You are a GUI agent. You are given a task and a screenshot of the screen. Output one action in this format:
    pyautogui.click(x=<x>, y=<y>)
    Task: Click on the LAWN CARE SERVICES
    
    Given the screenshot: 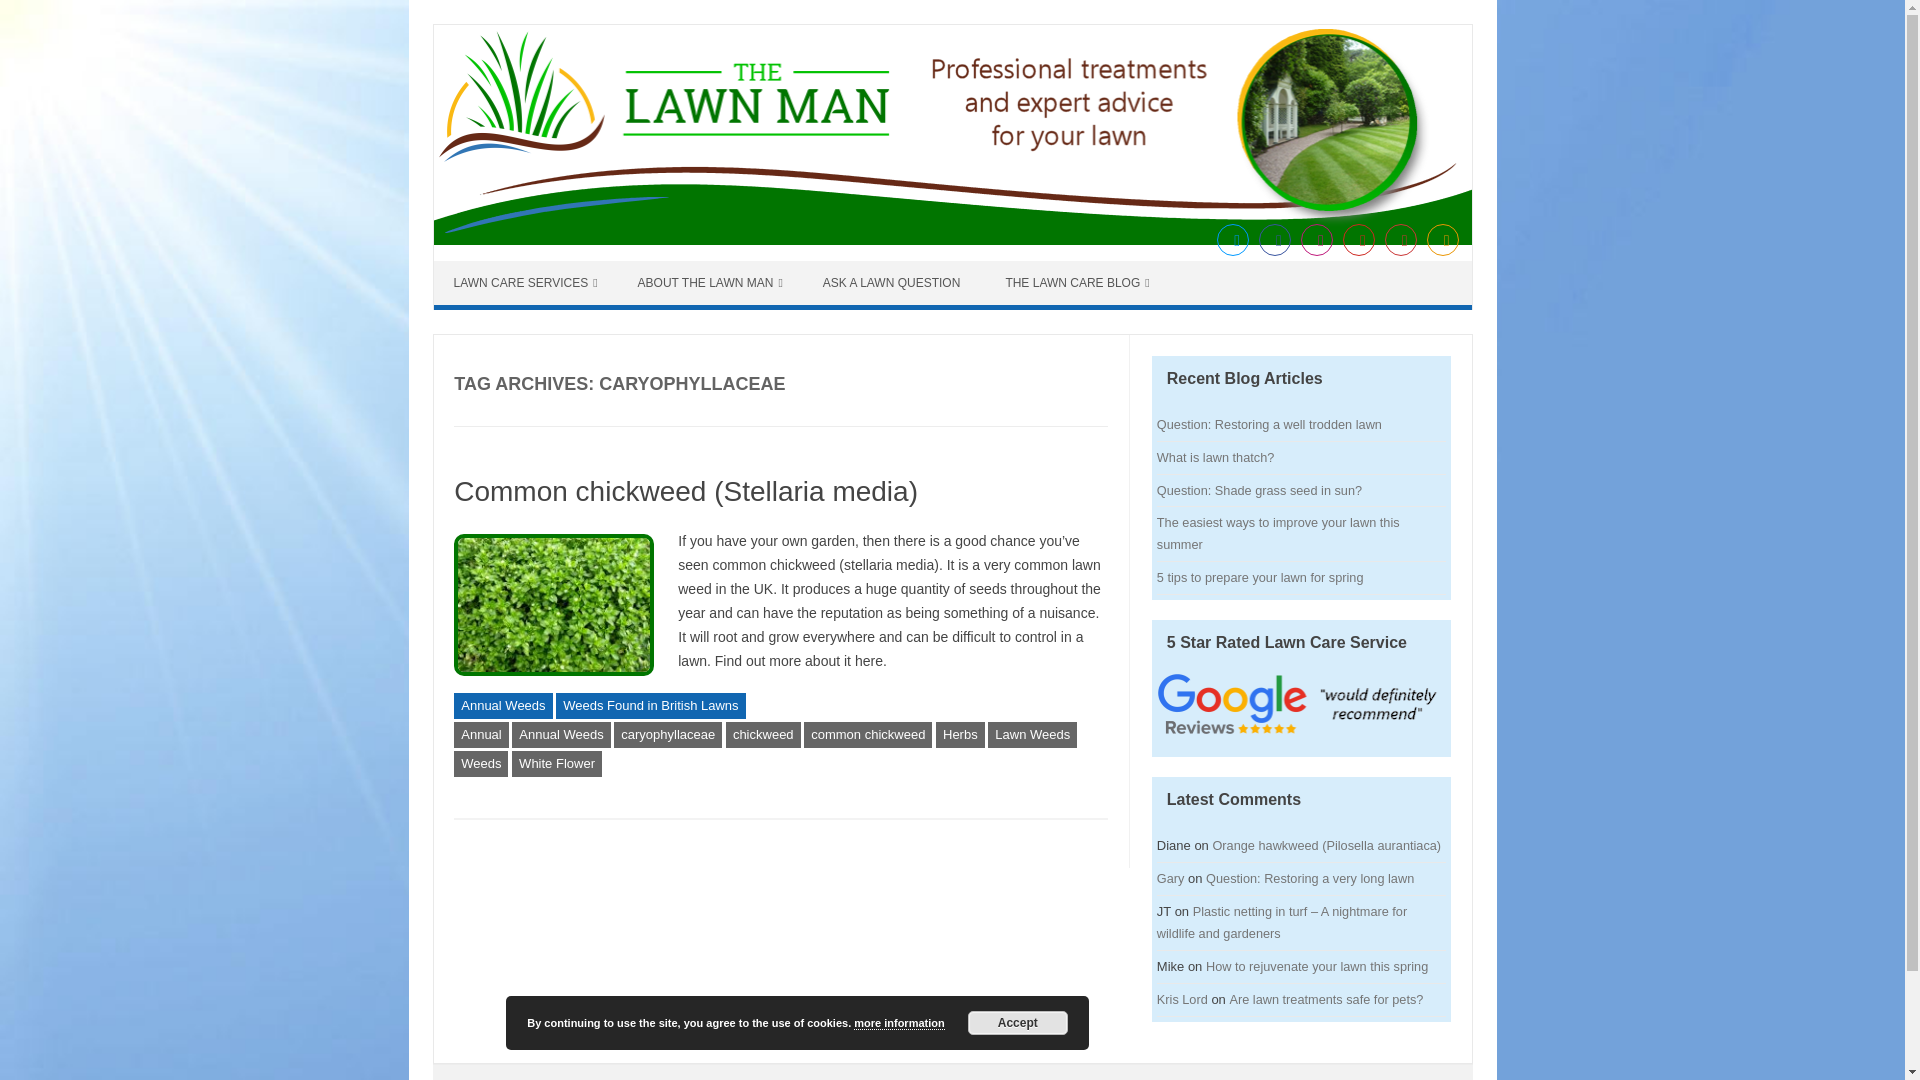 What is the action you would take?
    pyautogui.click(x=526, y=282)
    